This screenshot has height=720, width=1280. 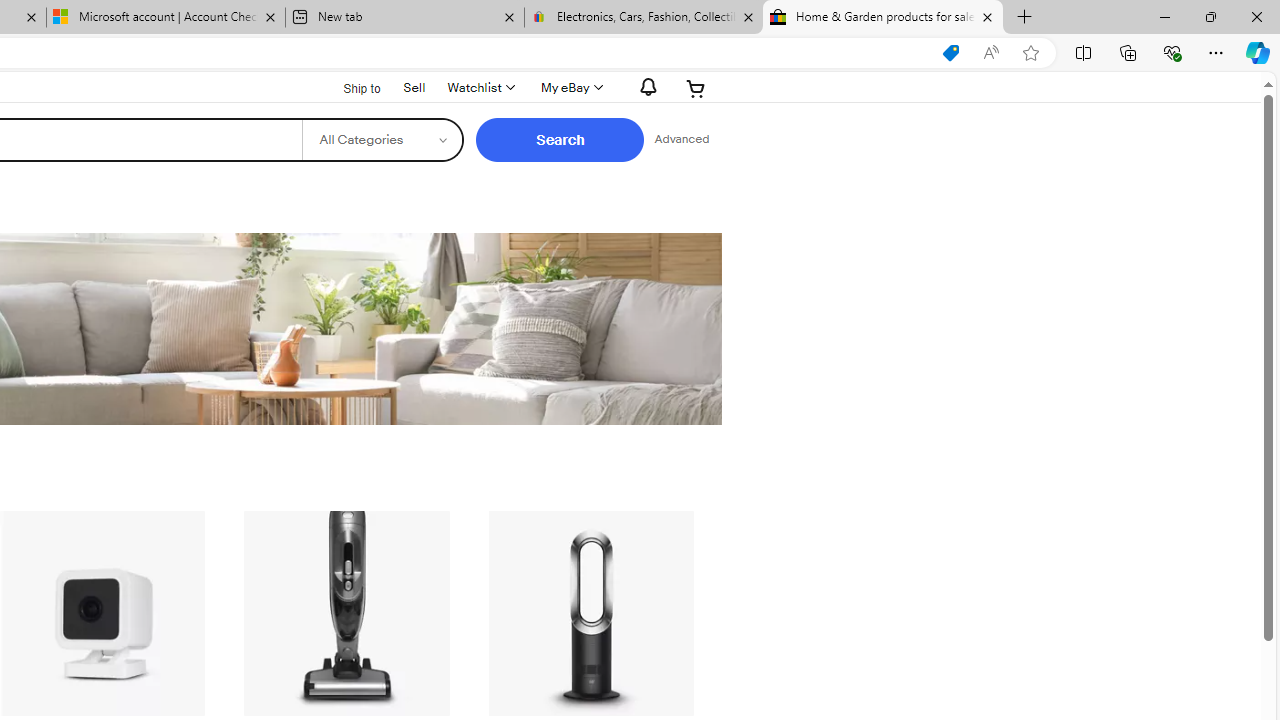 What do you see at coordinates (1083, 52) in the screenshot?
I see `Split screen` at bounding box center [1083, 52].